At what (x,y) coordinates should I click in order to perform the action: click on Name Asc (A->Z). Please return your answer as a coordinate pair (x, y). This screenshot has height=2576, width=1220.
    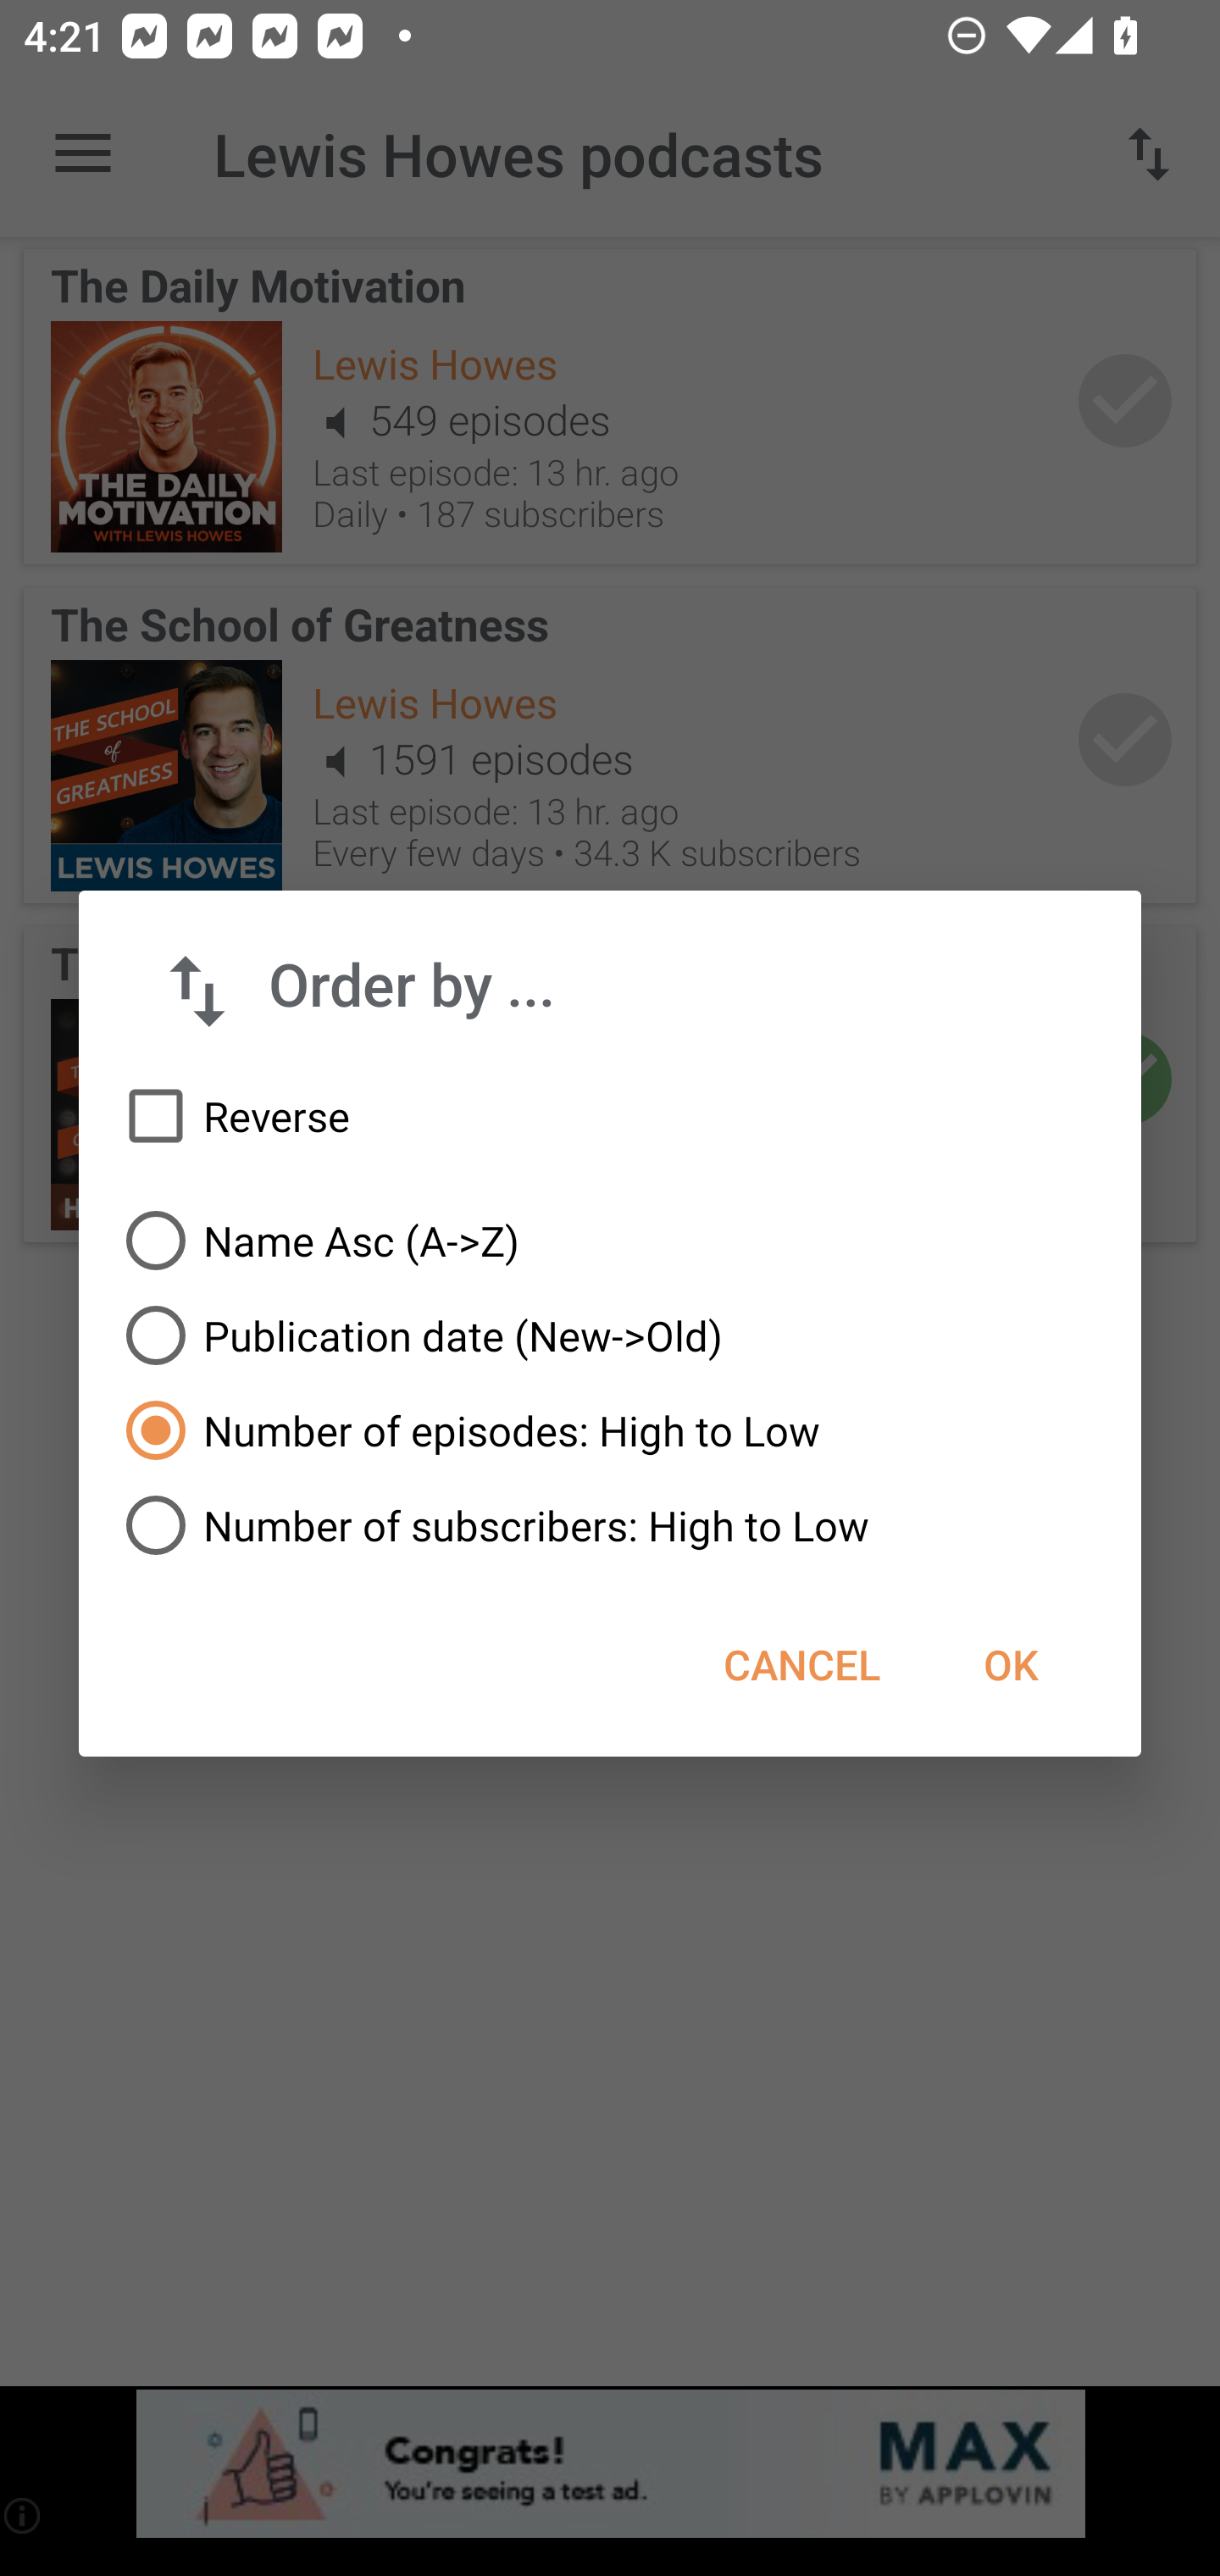
    Looking at the image, I should click on (610, 1241).